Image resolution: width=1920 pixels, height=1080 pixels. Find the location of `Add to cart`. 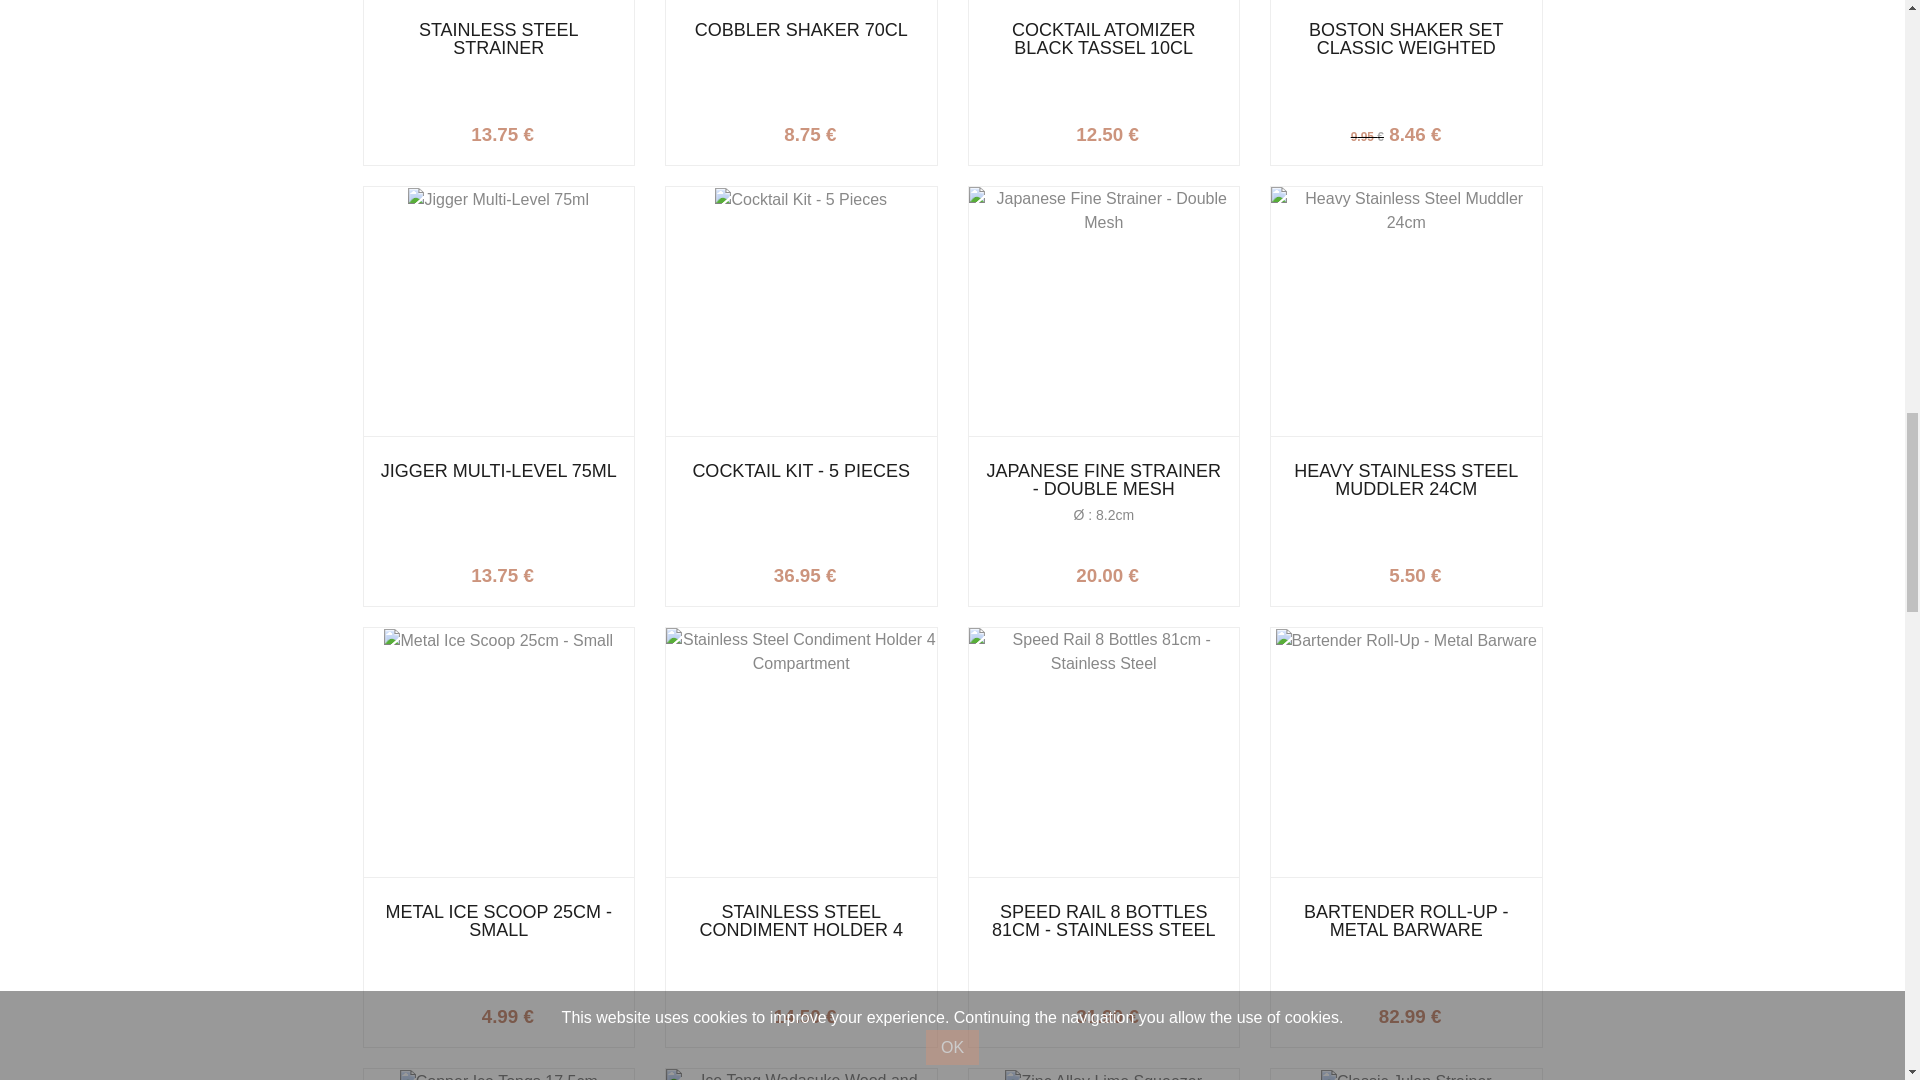

Add to cart is located at coordinates (1164, 570).